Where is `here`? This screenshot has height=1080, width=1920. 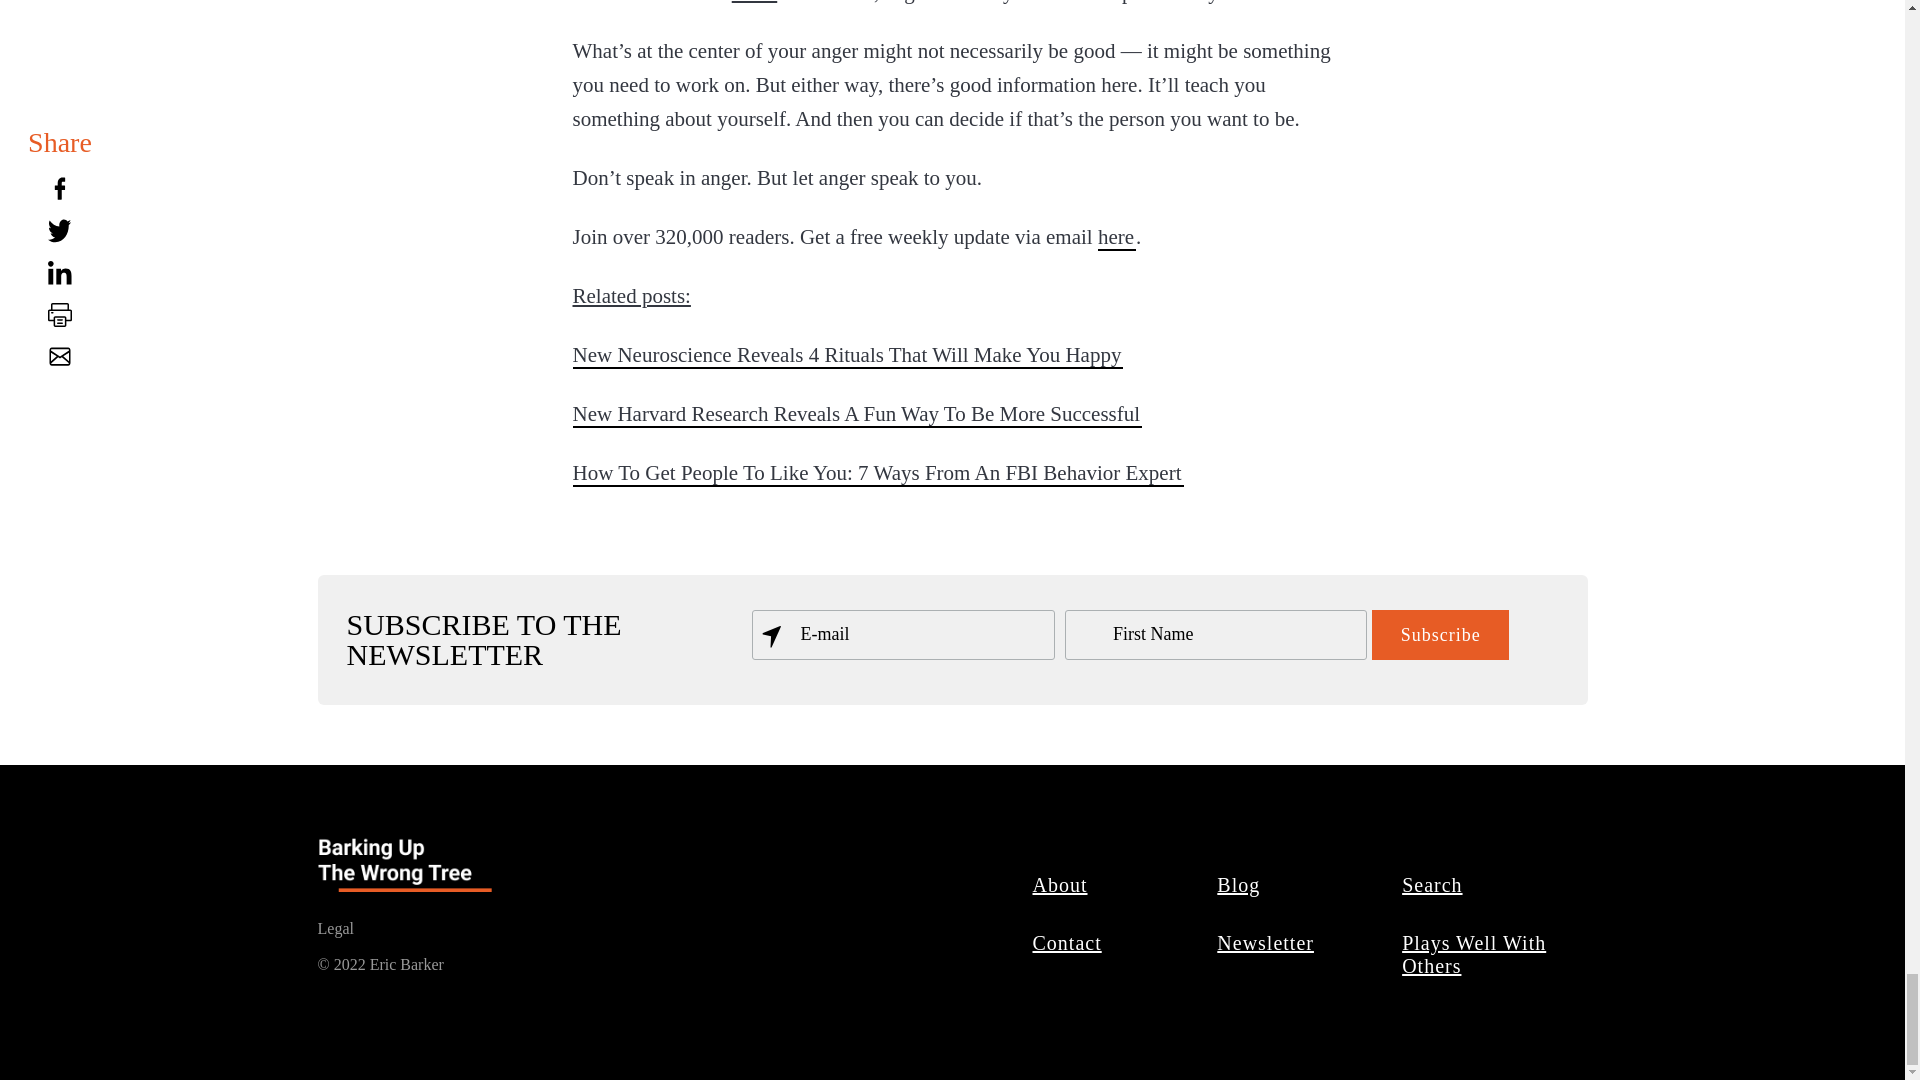
here is located at coordinates (1117, 236).